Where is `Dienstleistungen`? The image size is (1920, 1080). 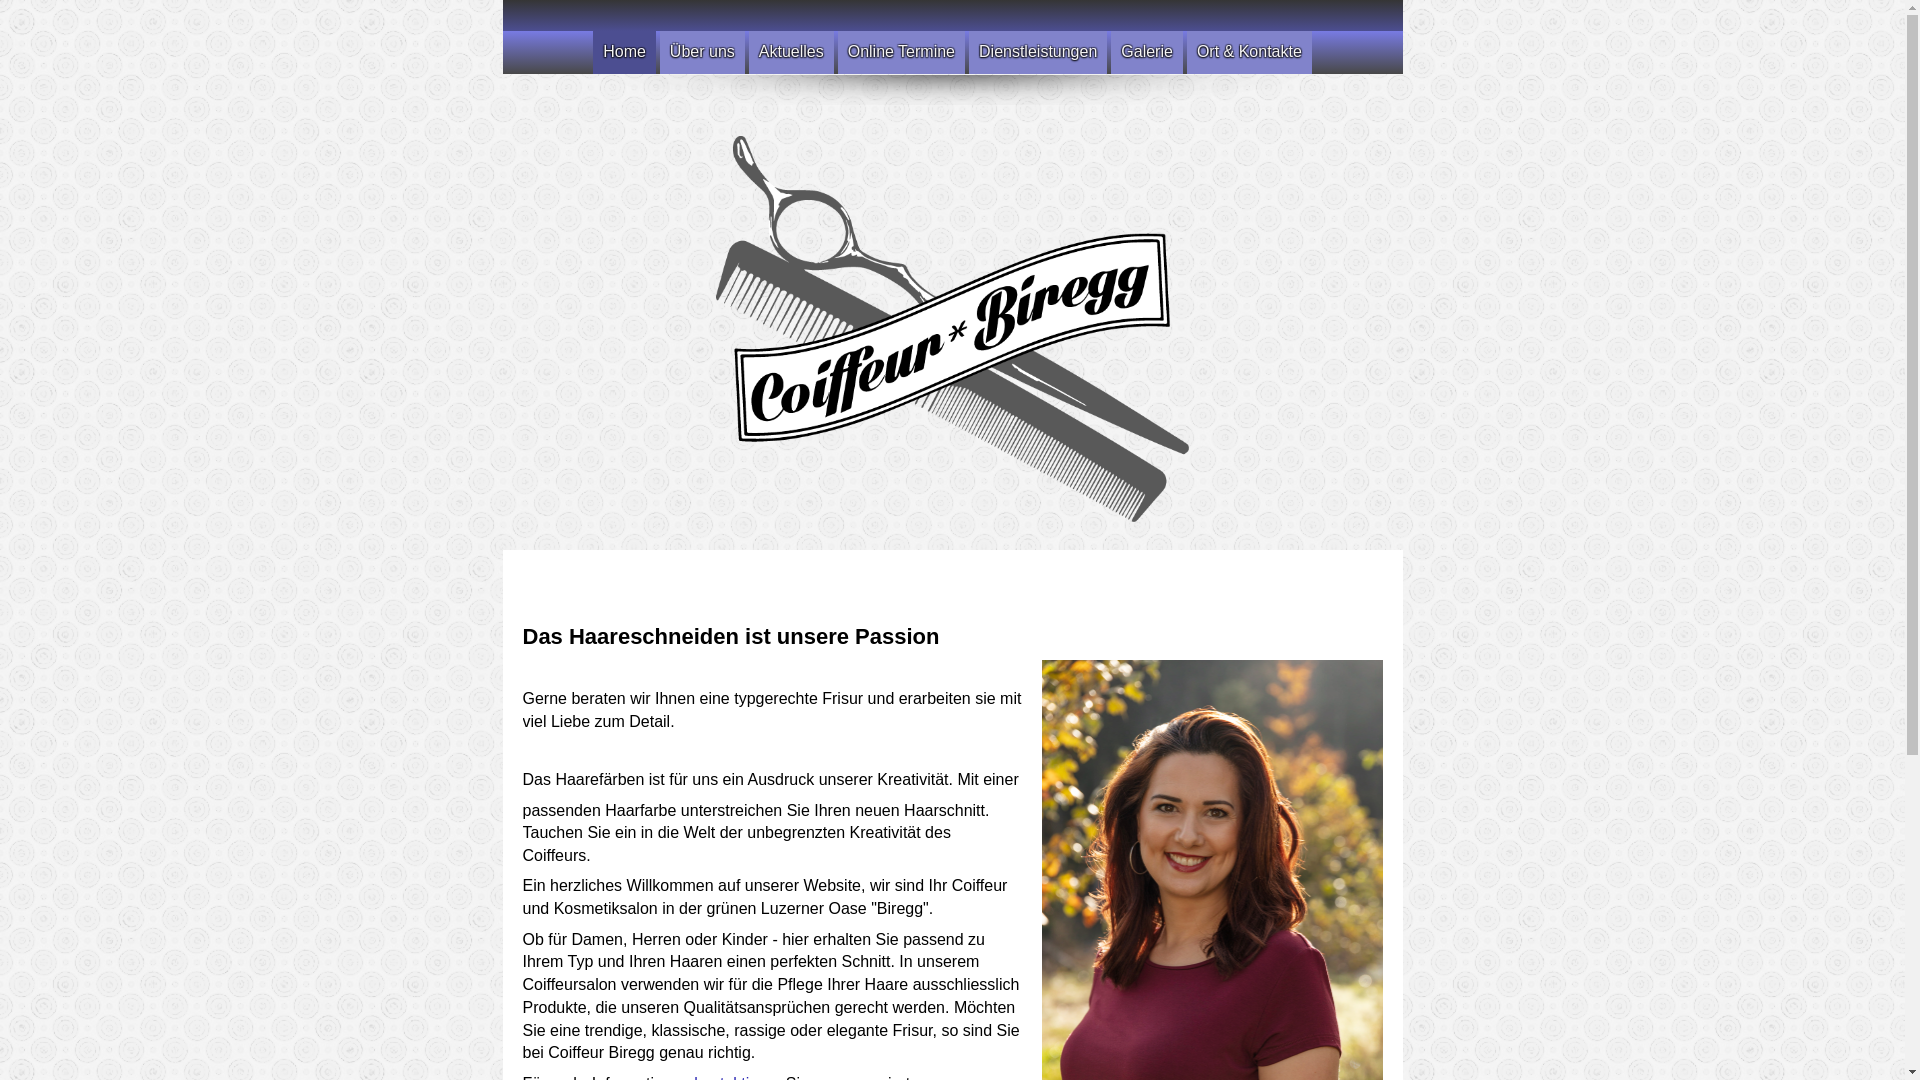
Dienstleistungen is located at coordinates (1038, 52).